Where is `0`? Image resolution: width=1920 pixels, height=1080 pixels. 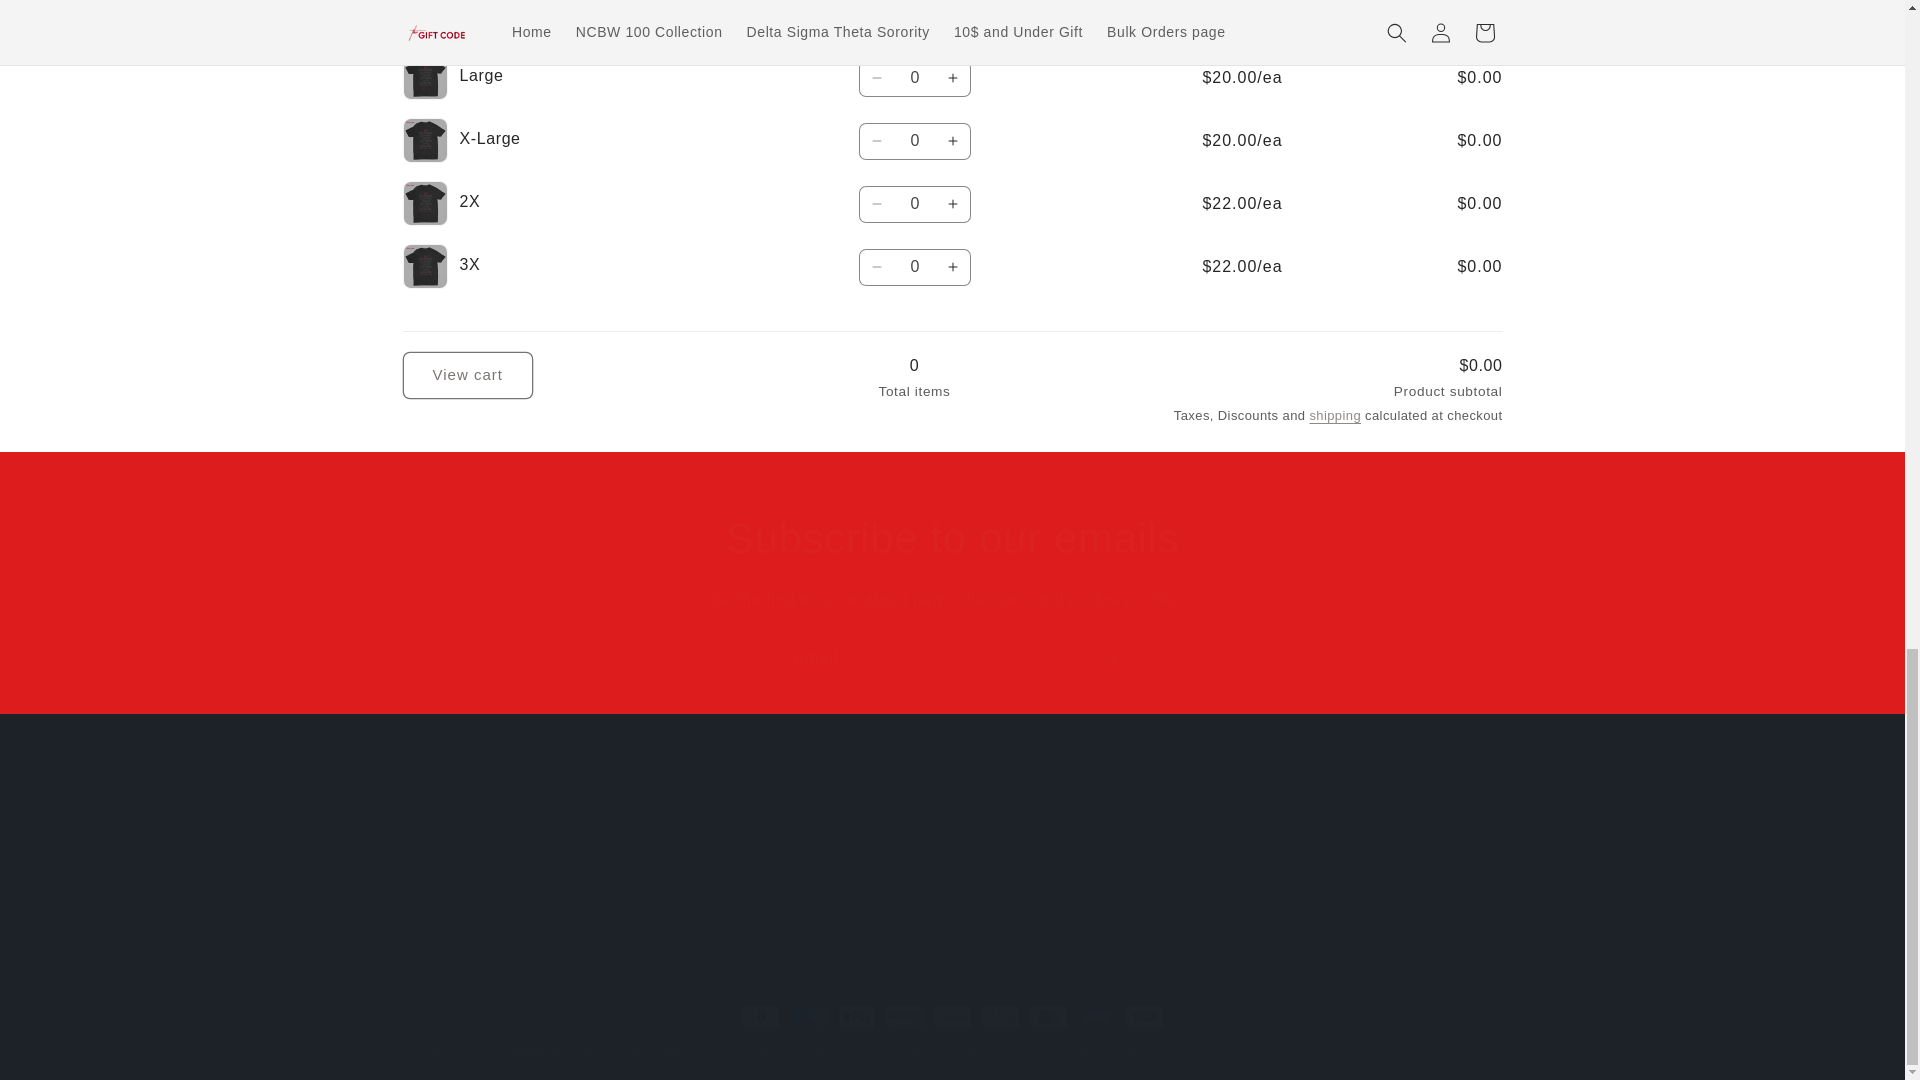
0 is located at coordinates (914, 268).